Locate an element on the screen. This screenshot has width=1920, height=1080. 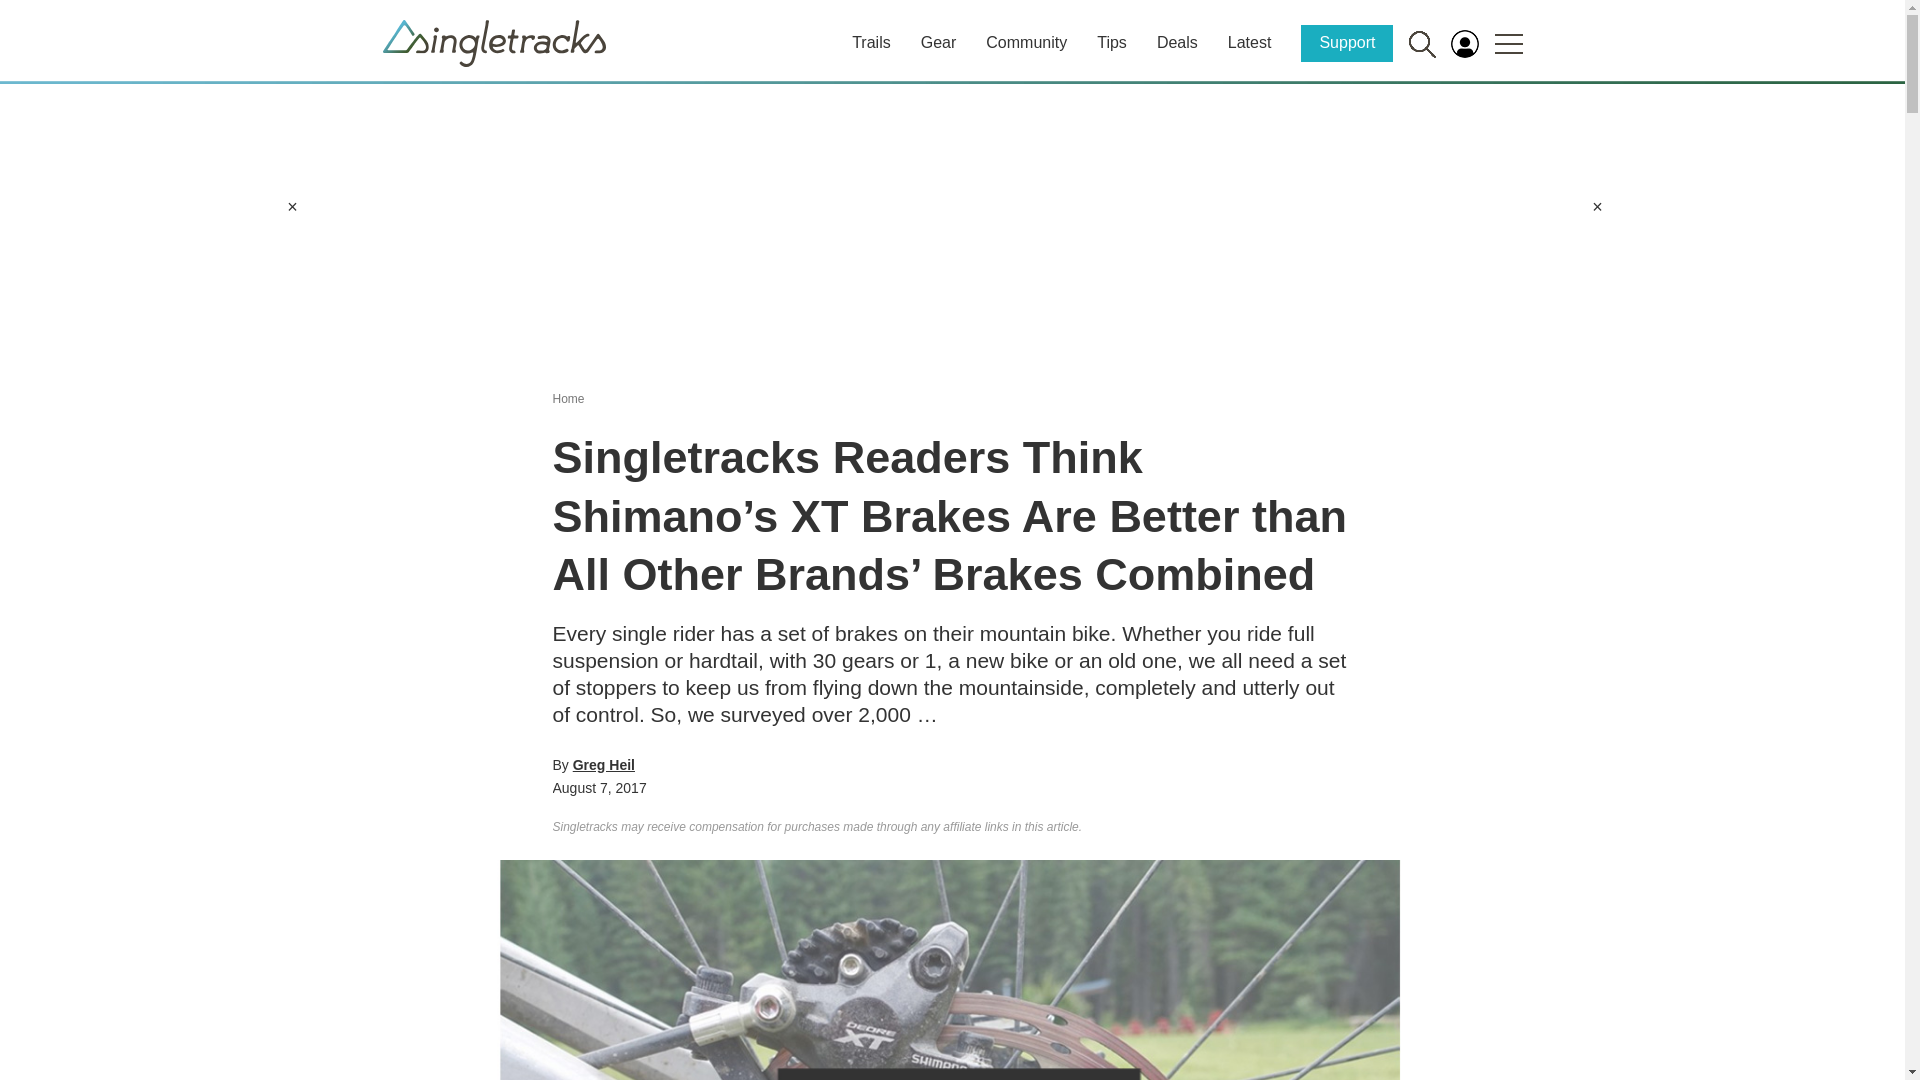
Tips is located at coordinates (1112, 42).